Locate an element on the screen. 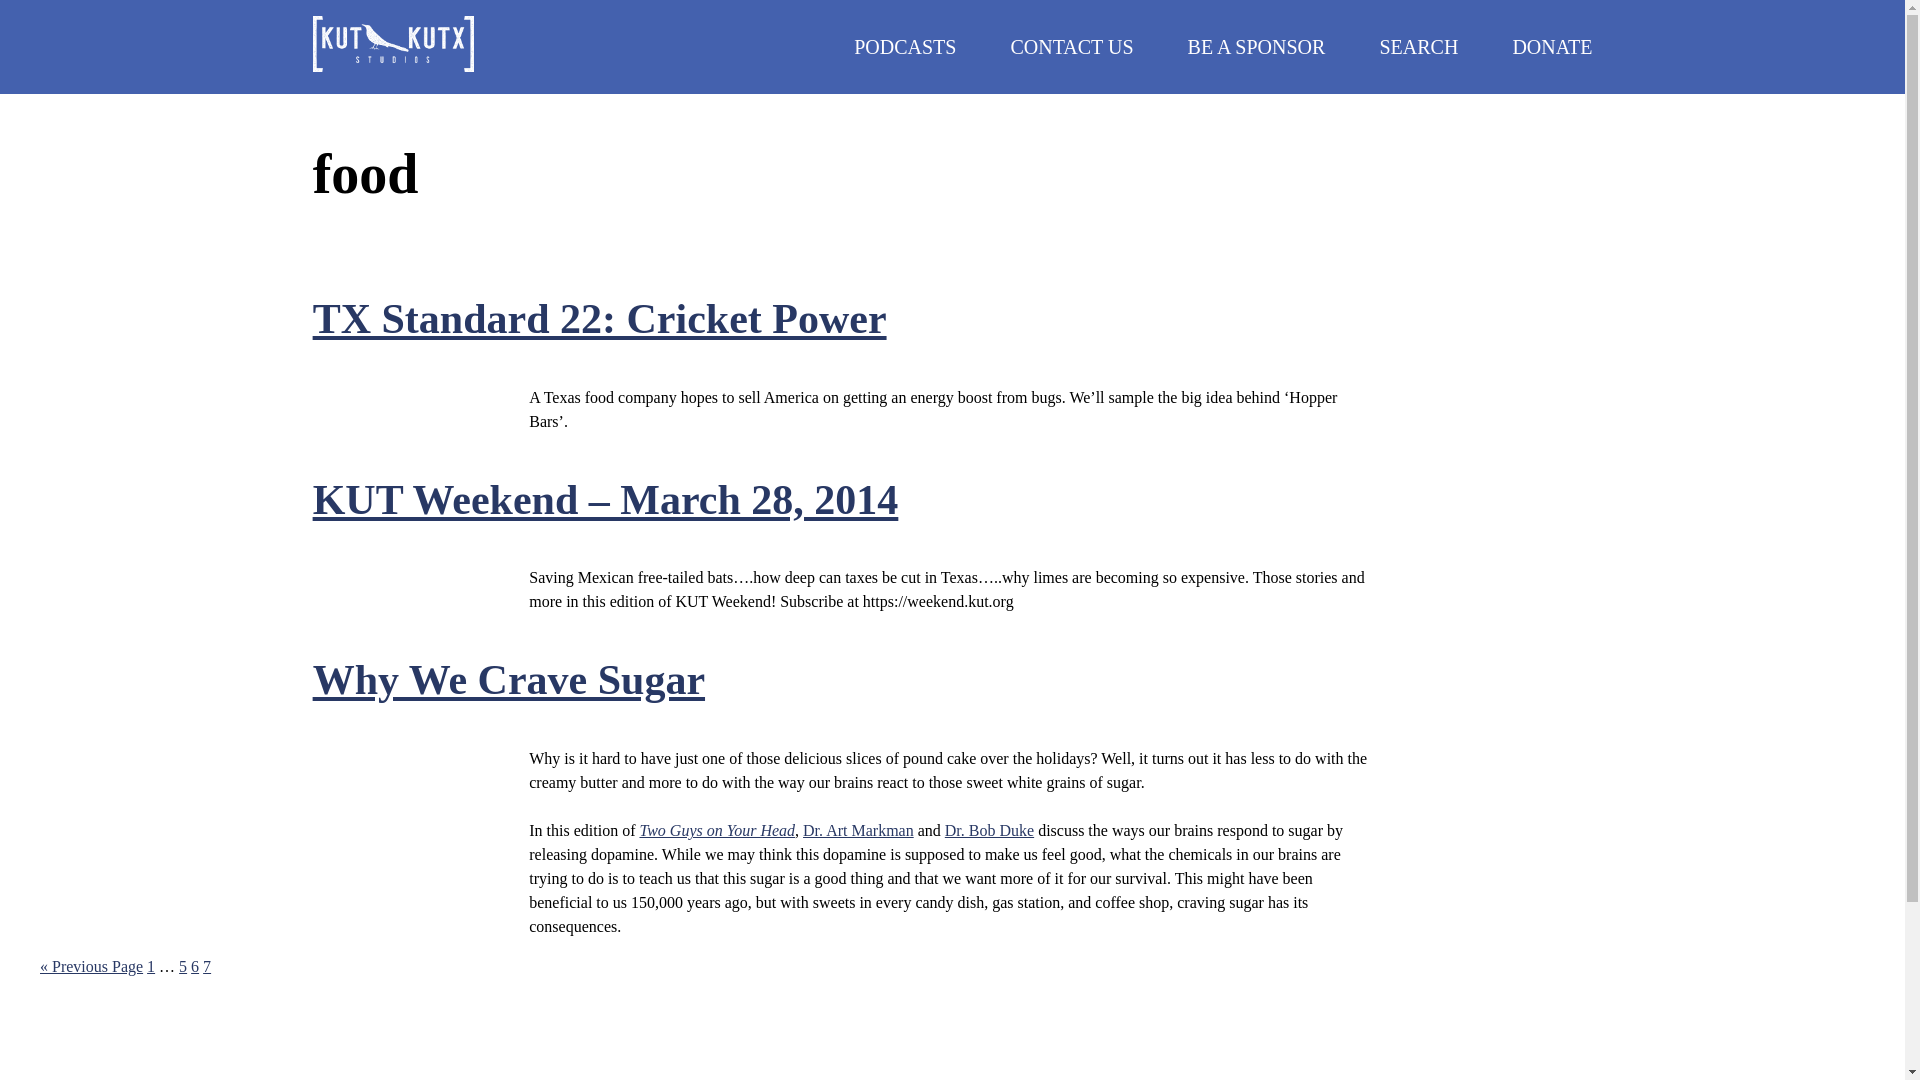 The width and height of the screenshot is (1920, 1080). BE A SPONSOR is located at coordinates (600, 318).